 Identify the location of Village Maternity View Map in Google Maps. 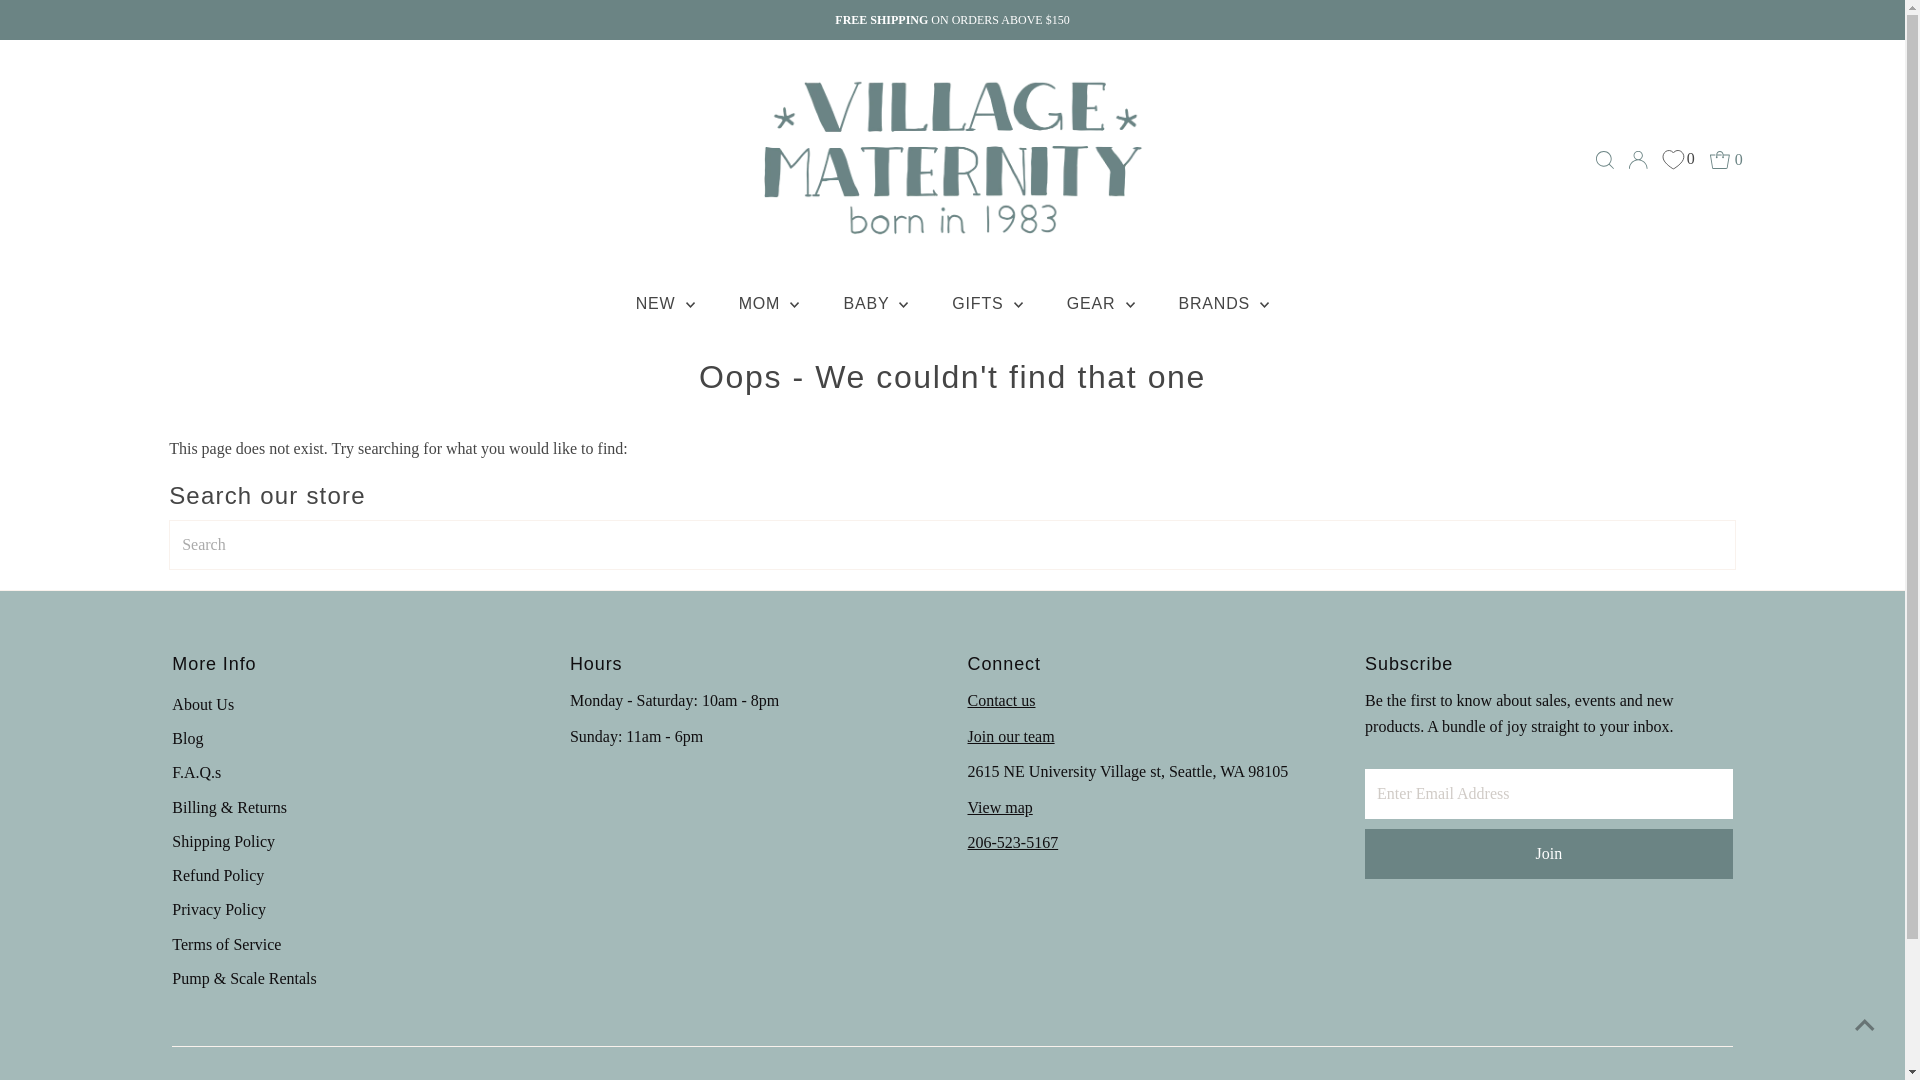
(1000, 808).